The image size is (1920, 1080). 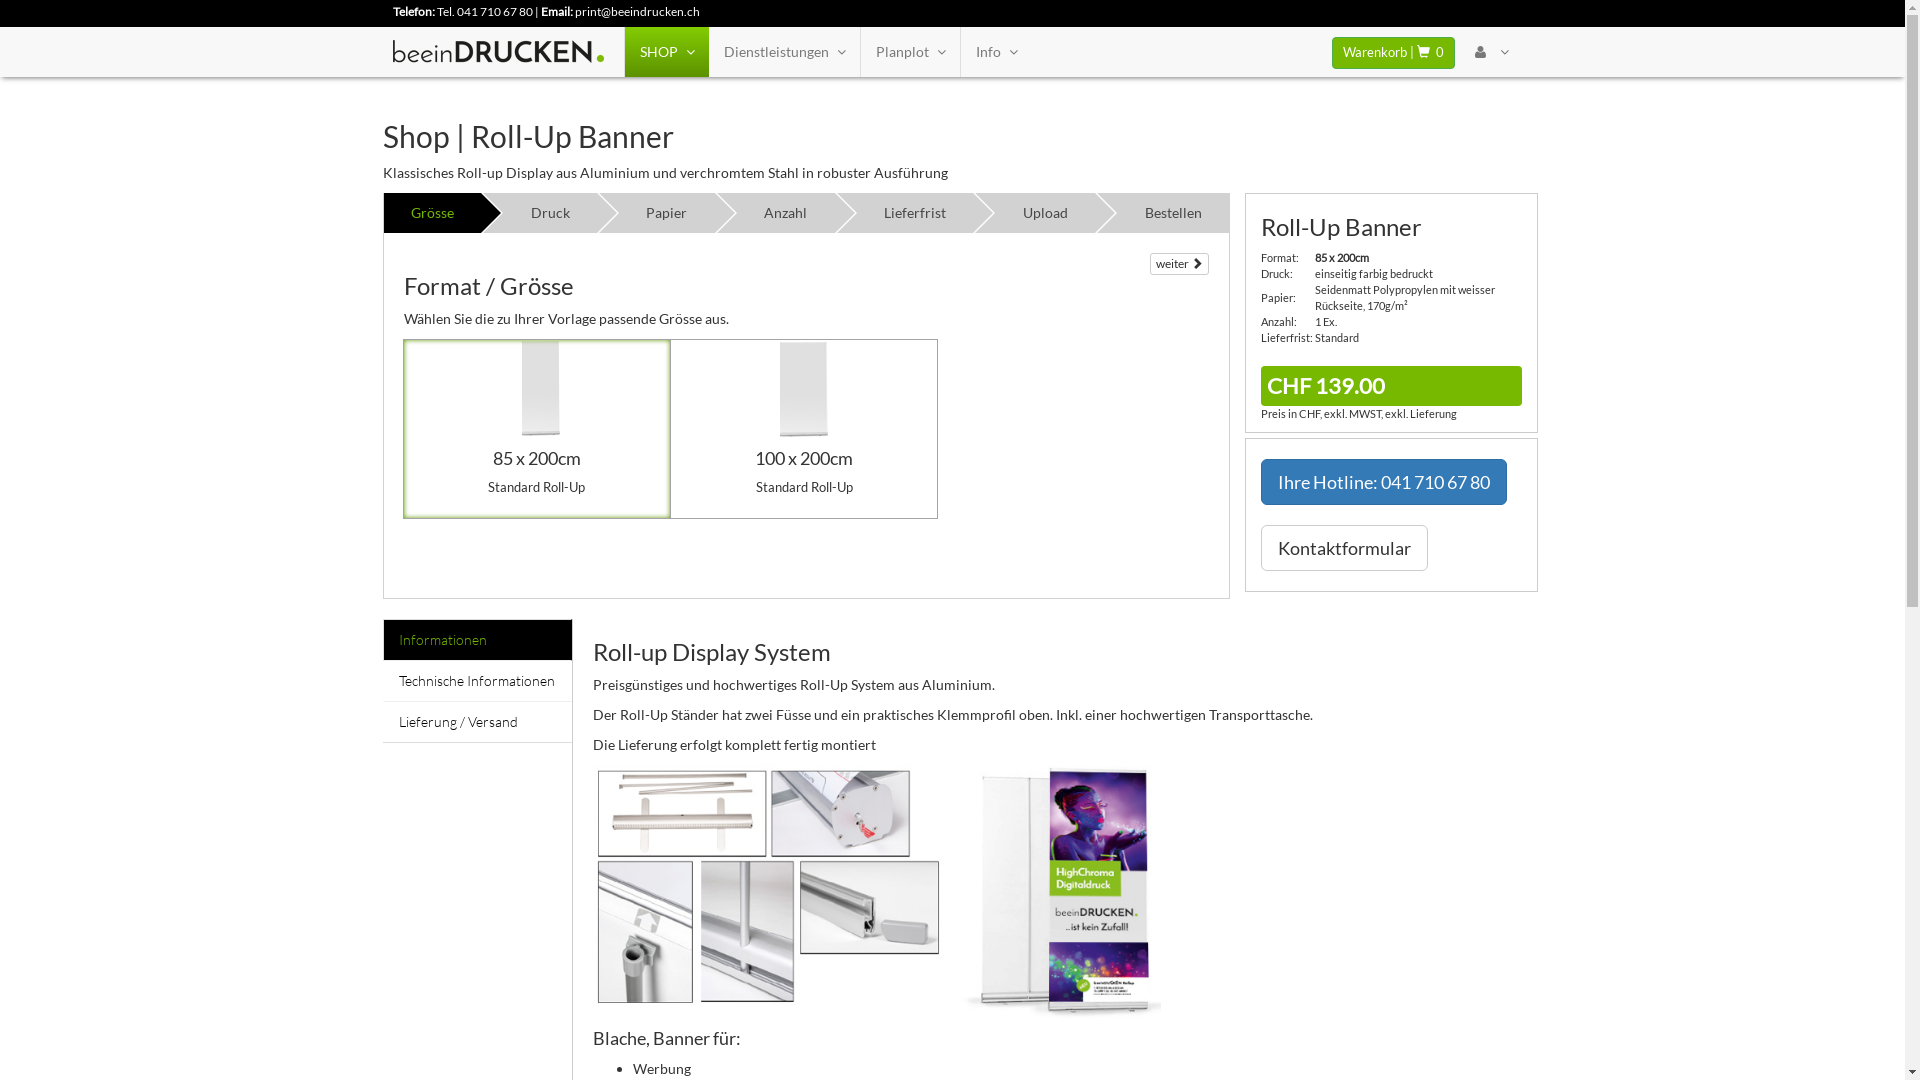 What do you see at coordinates (1384, 482) in the screenshot?
I see `Ihre Hotline: 041 710 67 80` at bounding box center [1384, 482].